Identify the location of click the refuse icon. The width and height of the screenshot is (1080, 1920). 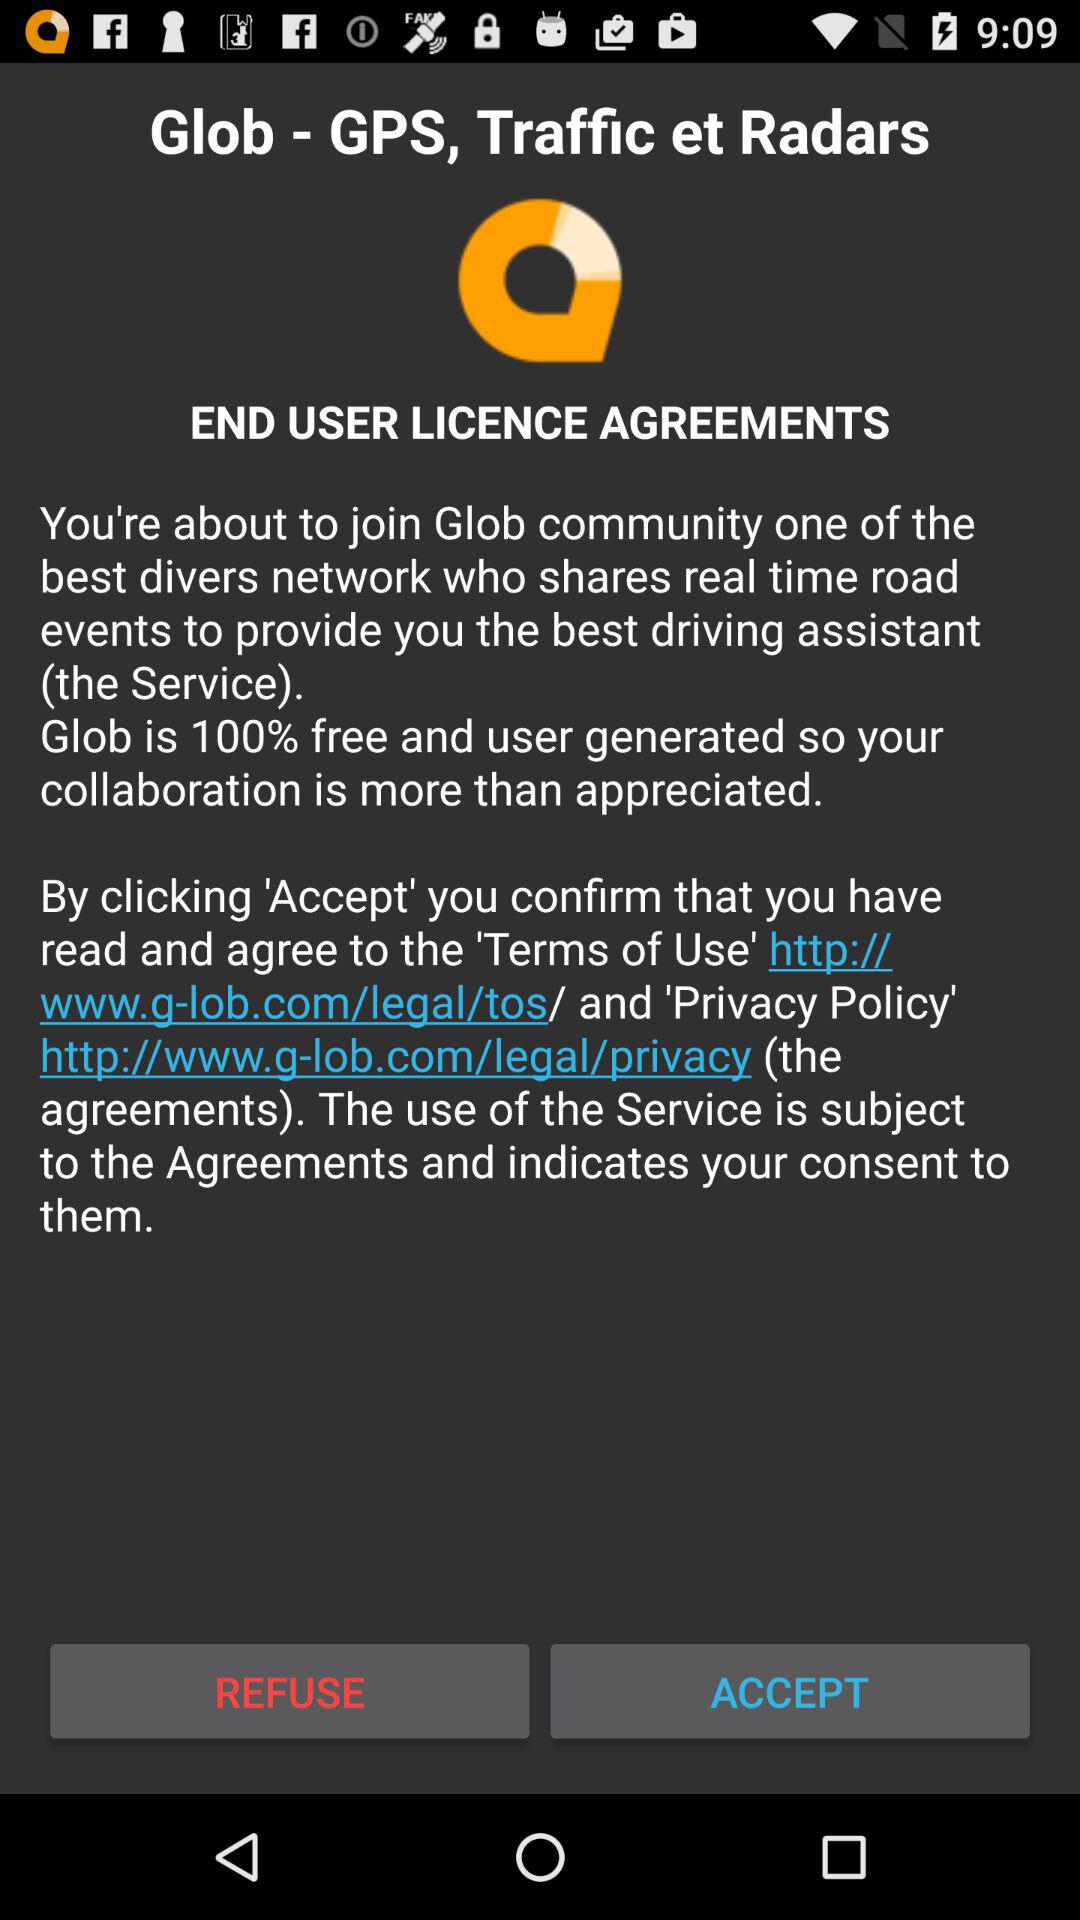
(290, 1691).